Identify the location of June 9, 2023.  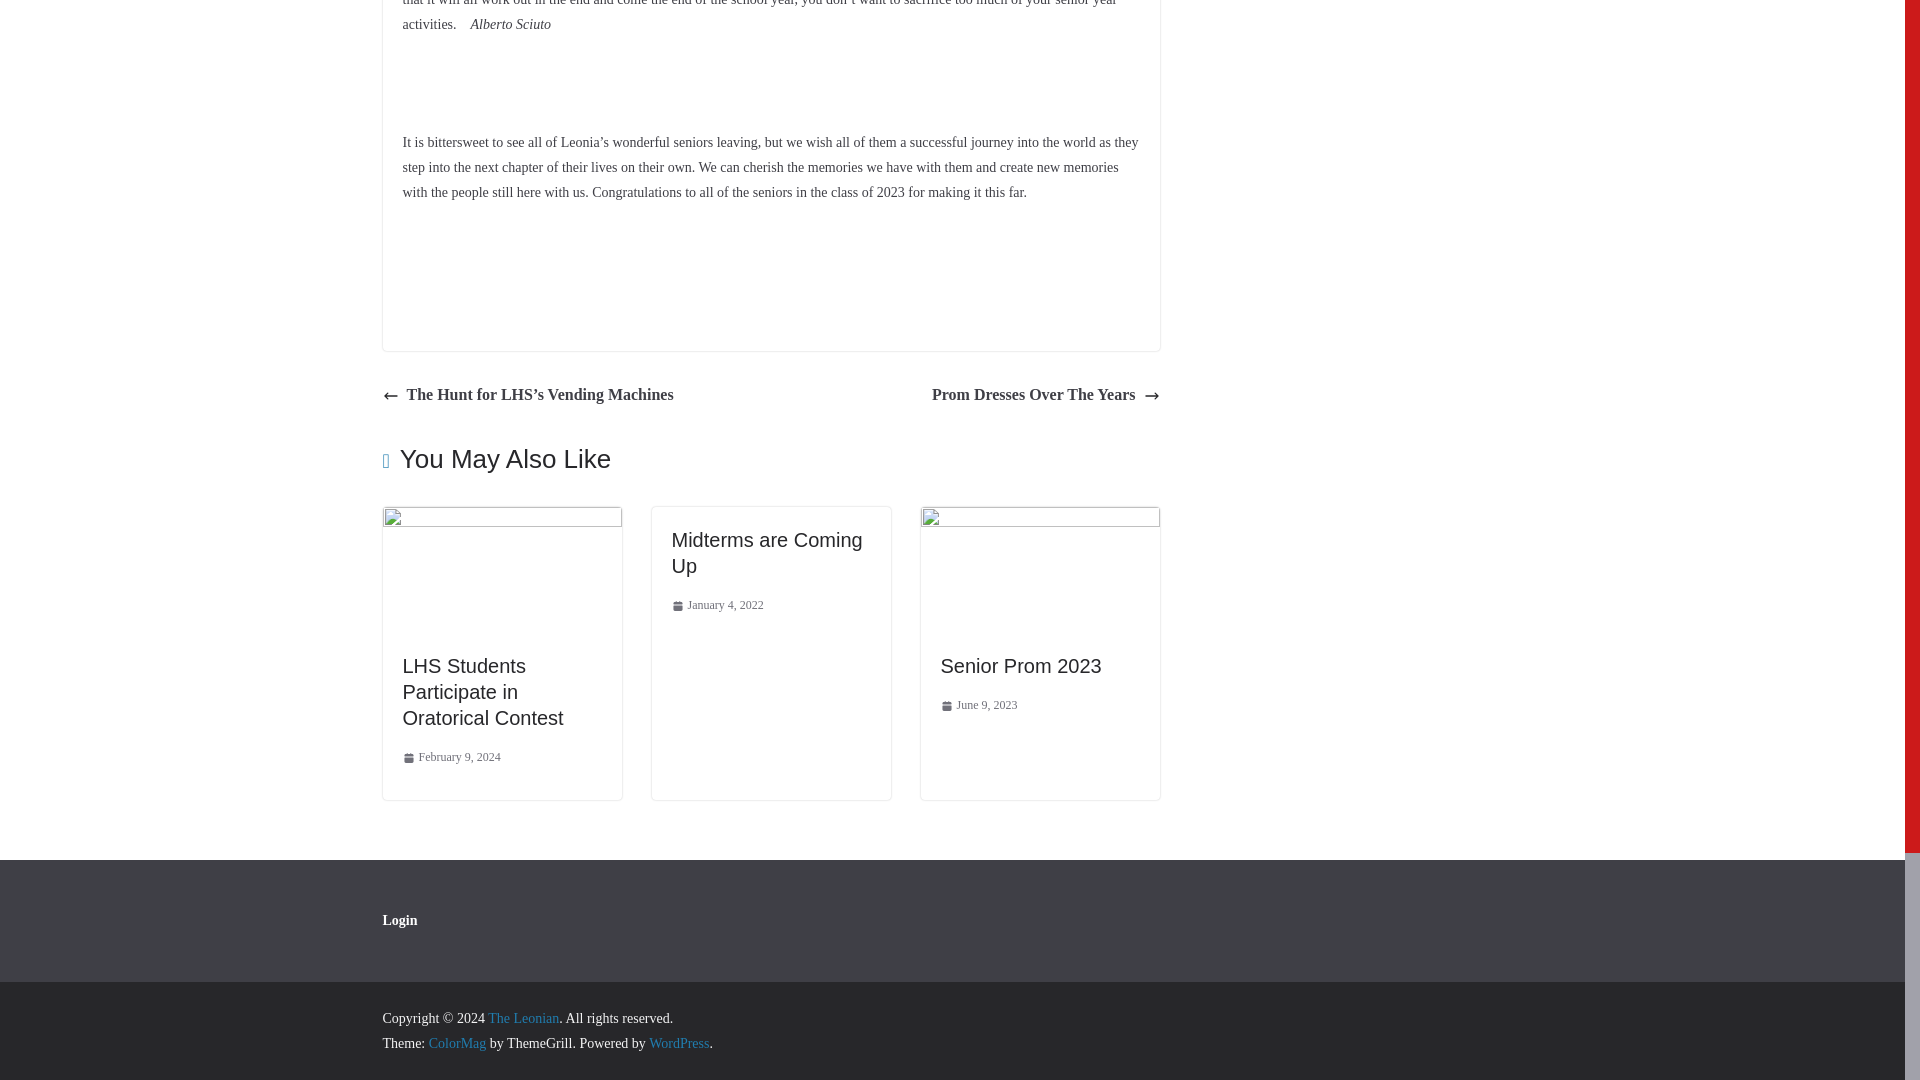
(978, 706).